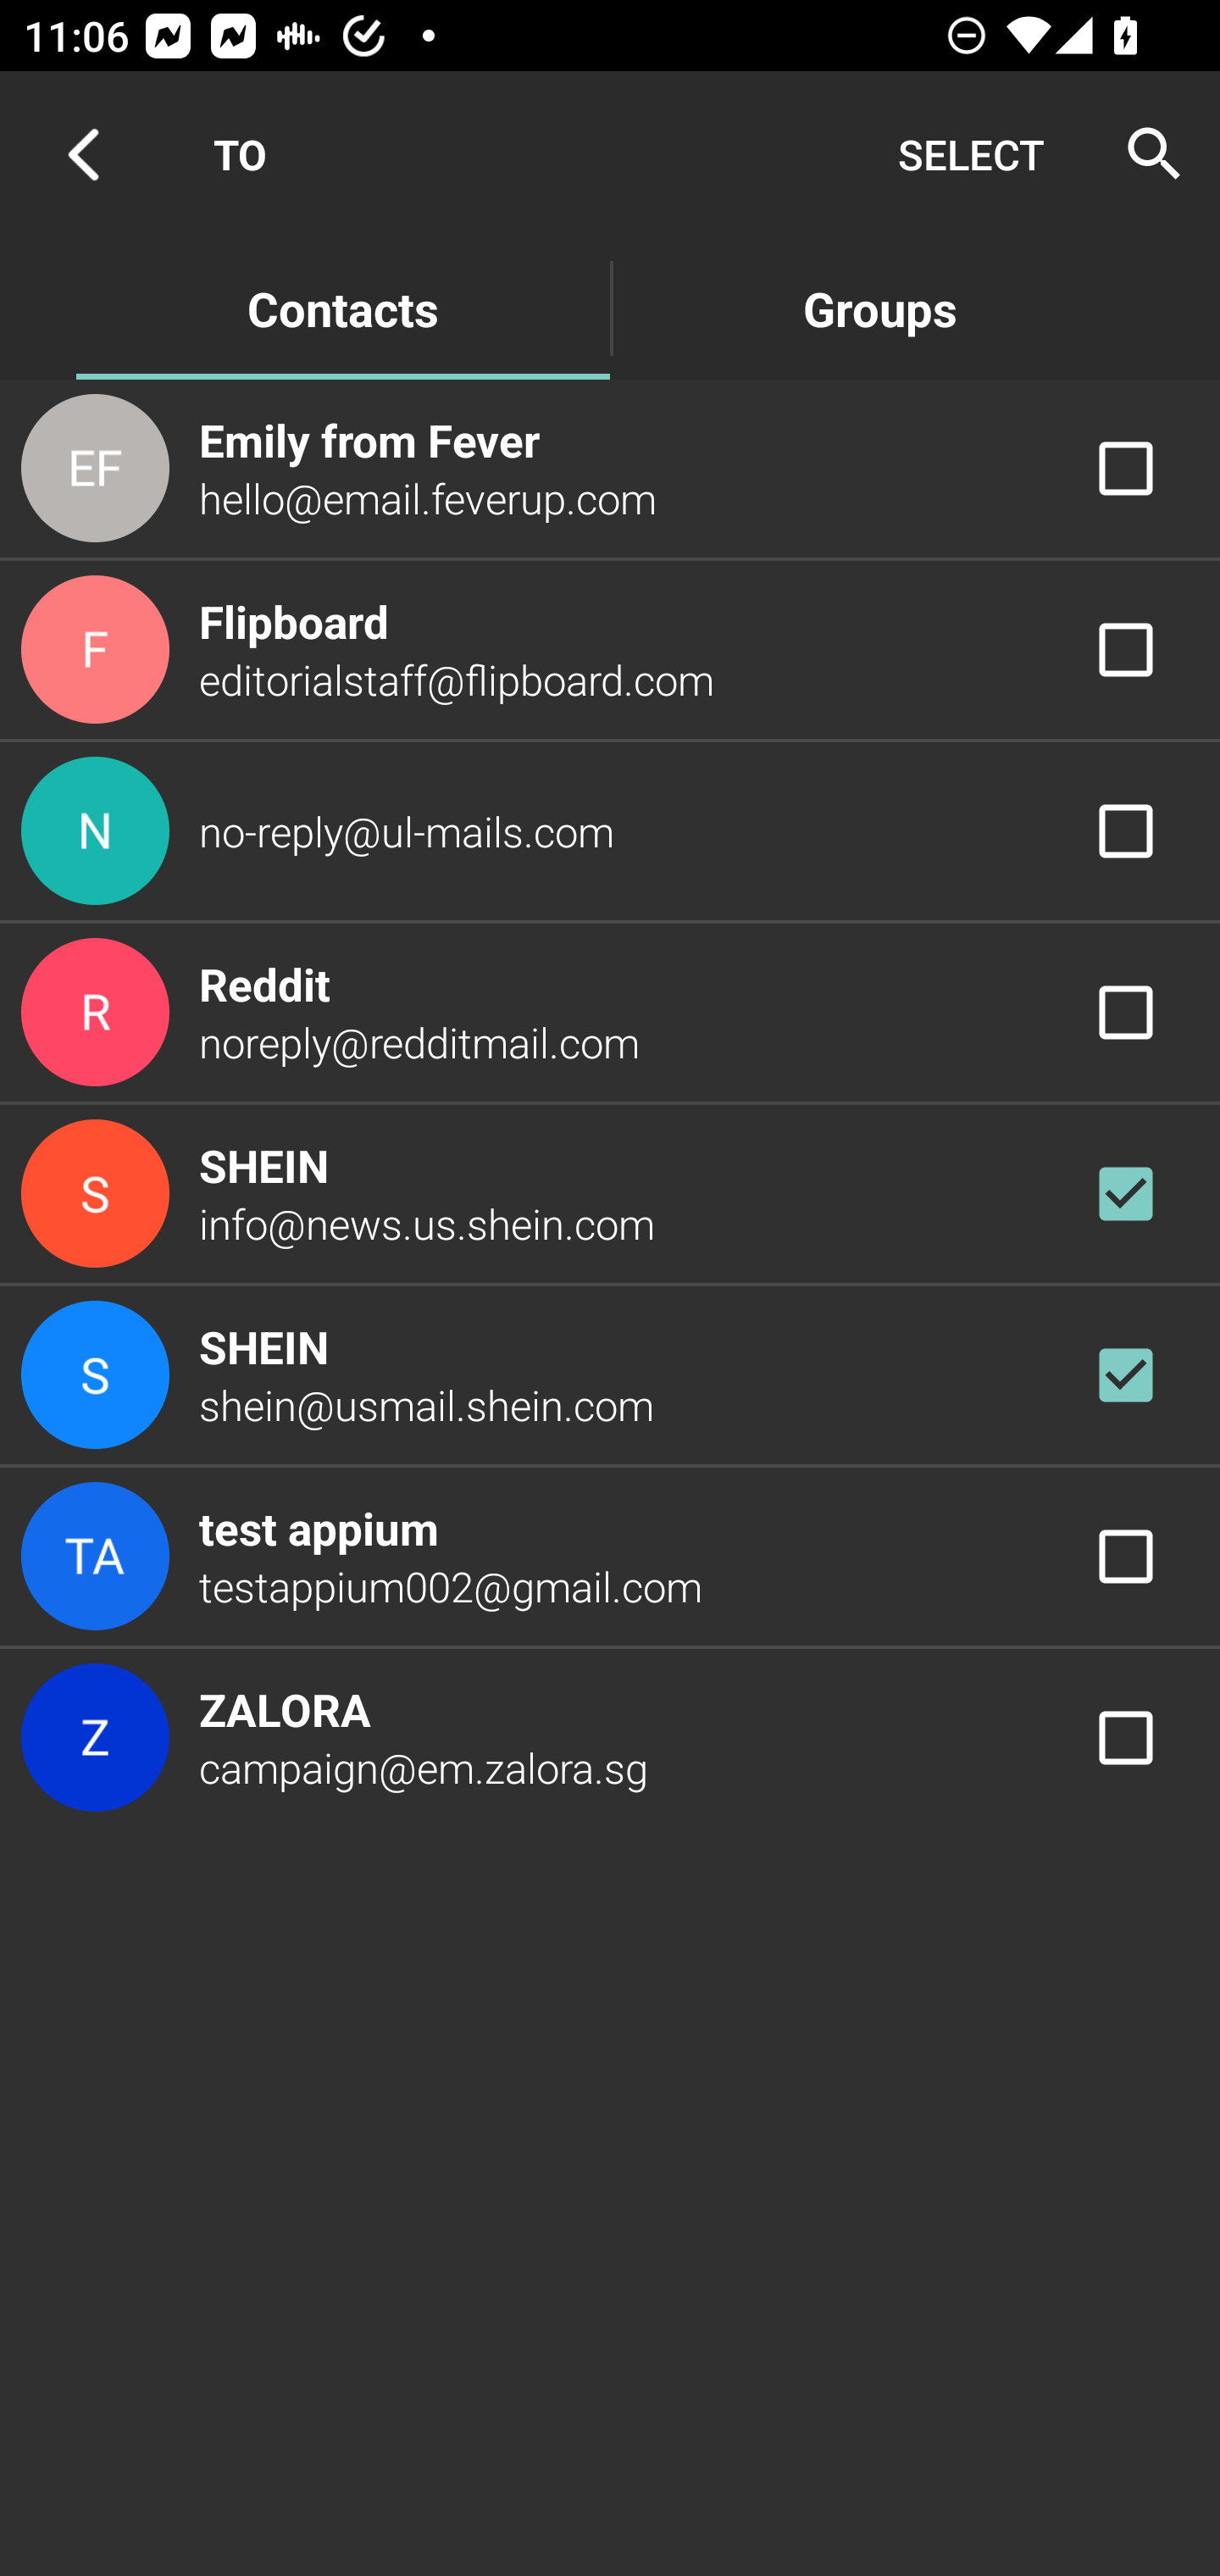  I want to click on Contacts, so click(342, 307).